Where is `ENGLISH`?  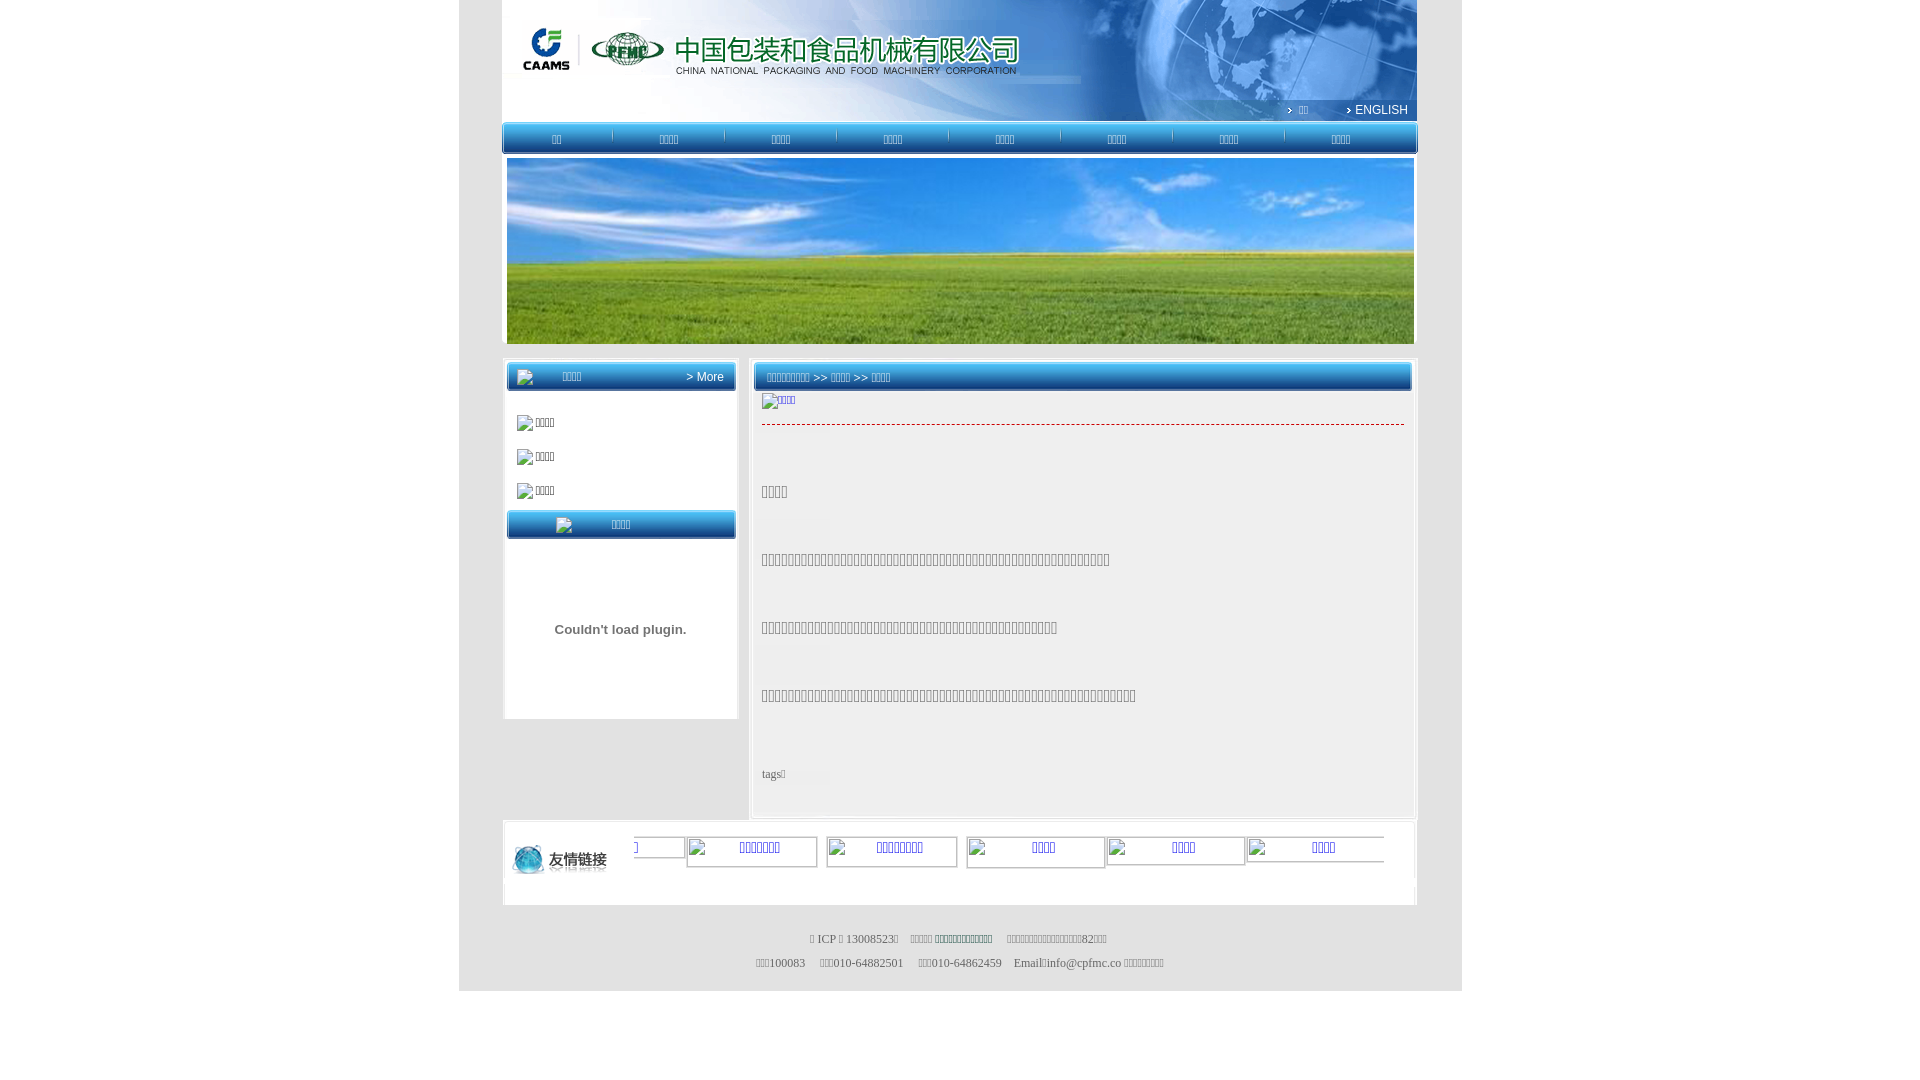 ENGLISH is located at coordinates (1382, 110).